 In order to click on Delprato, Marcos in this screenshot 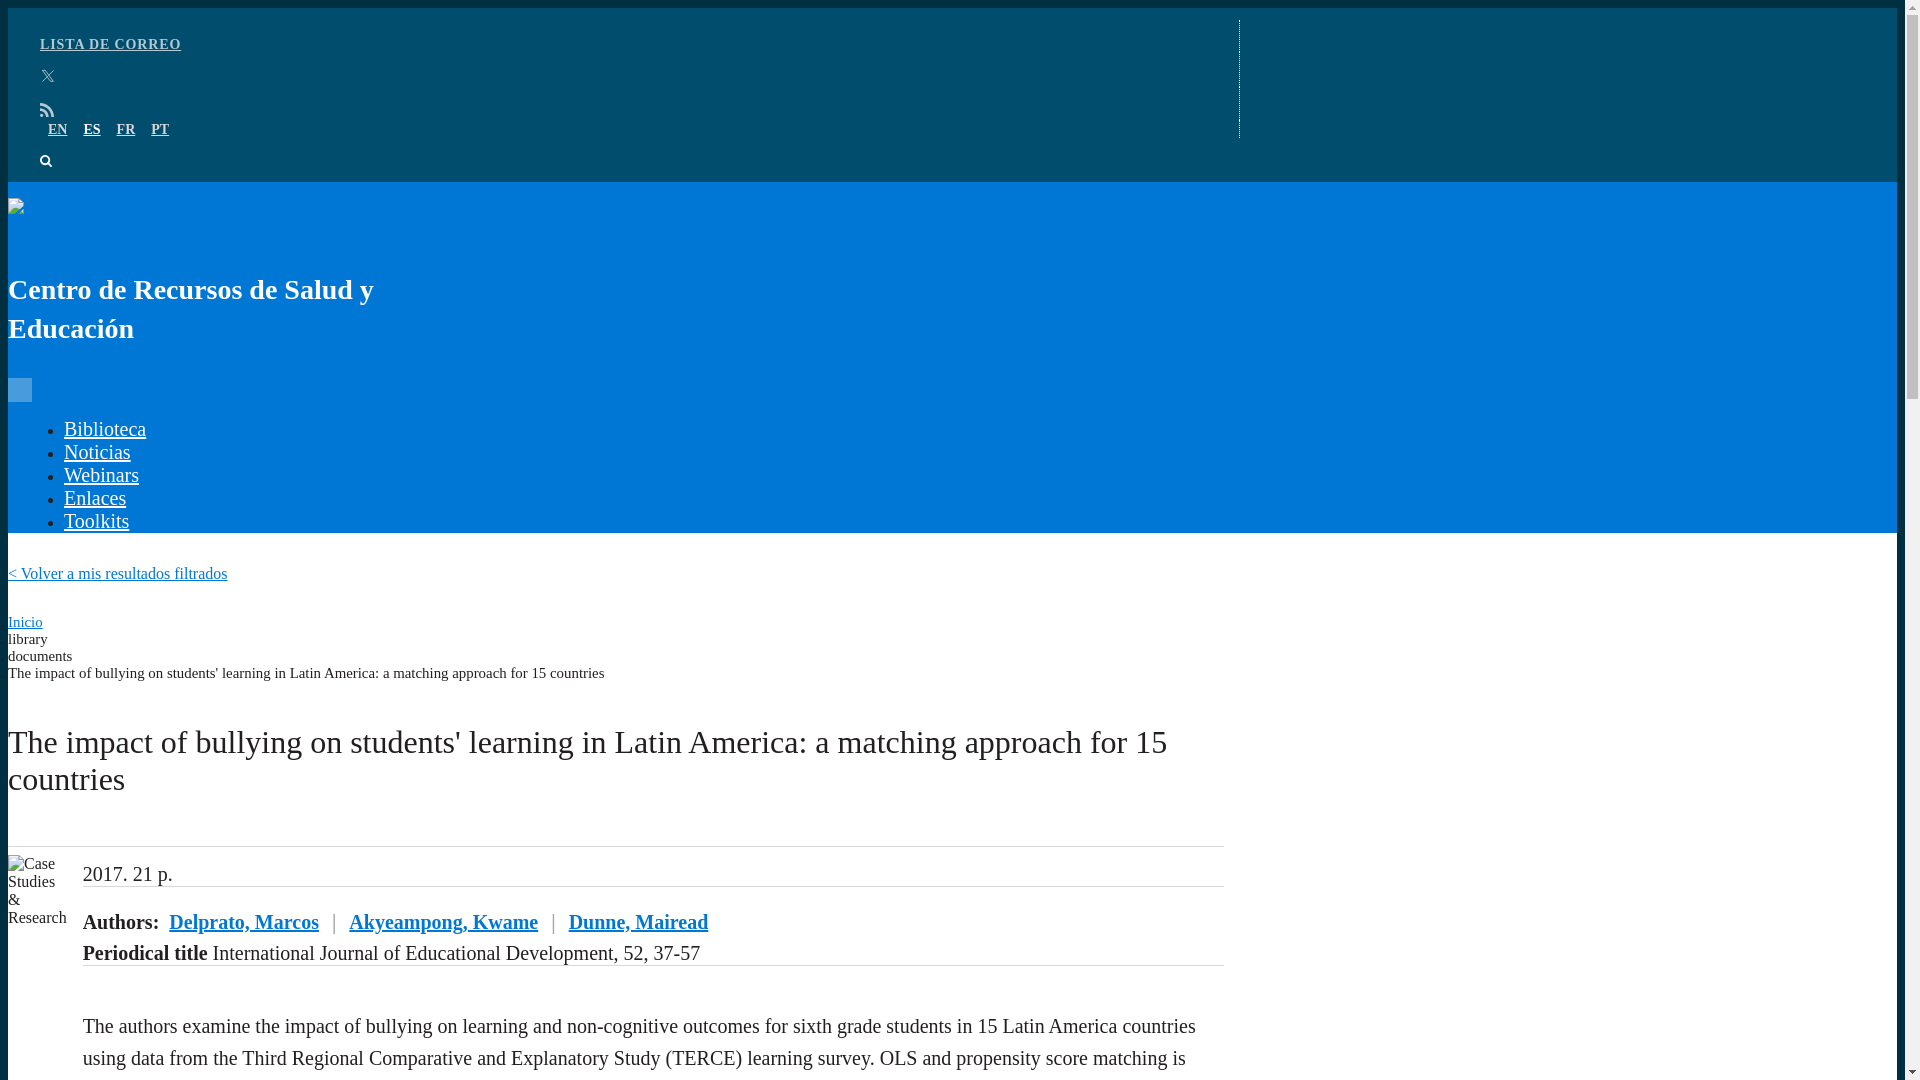, I will do `click(157, 948)`.